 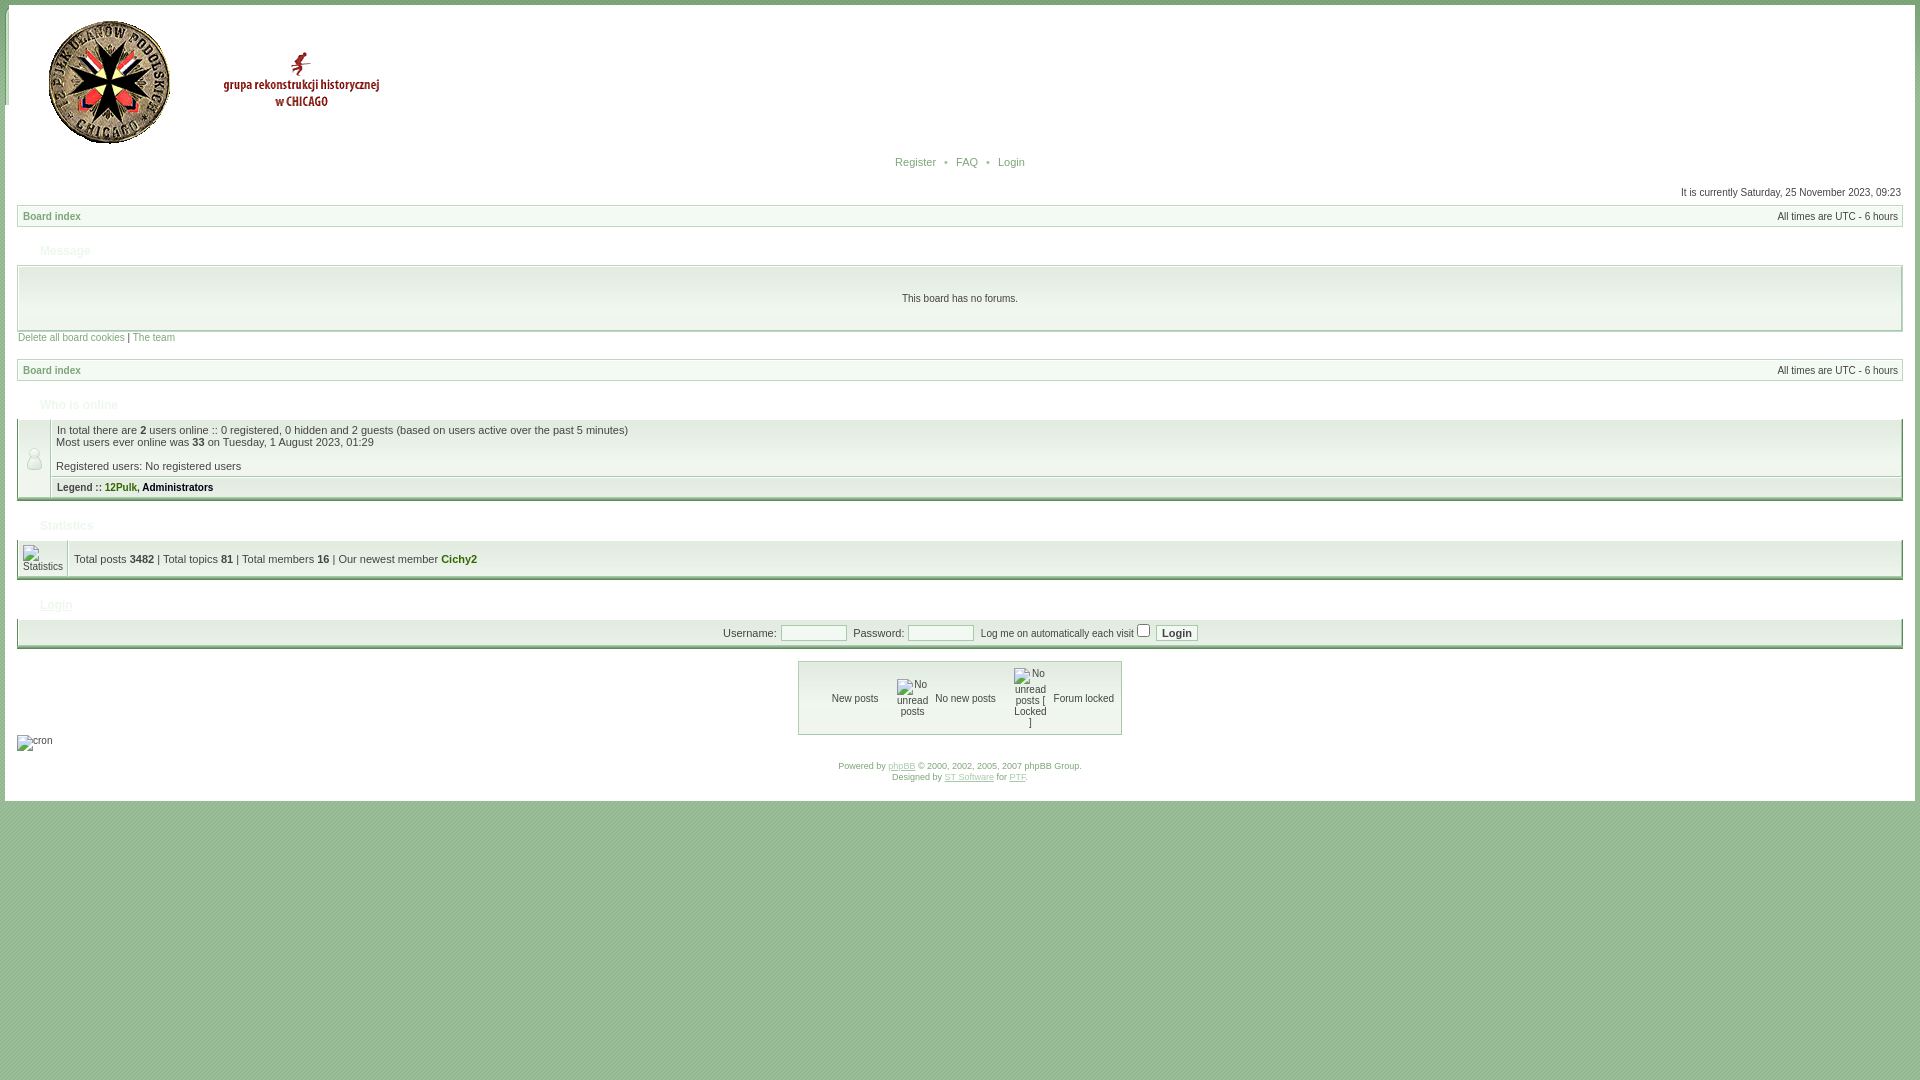 What do you see at coordinates (1177, 633) in the screenshot?
I see `Login` at bounding box center [1177, 633].